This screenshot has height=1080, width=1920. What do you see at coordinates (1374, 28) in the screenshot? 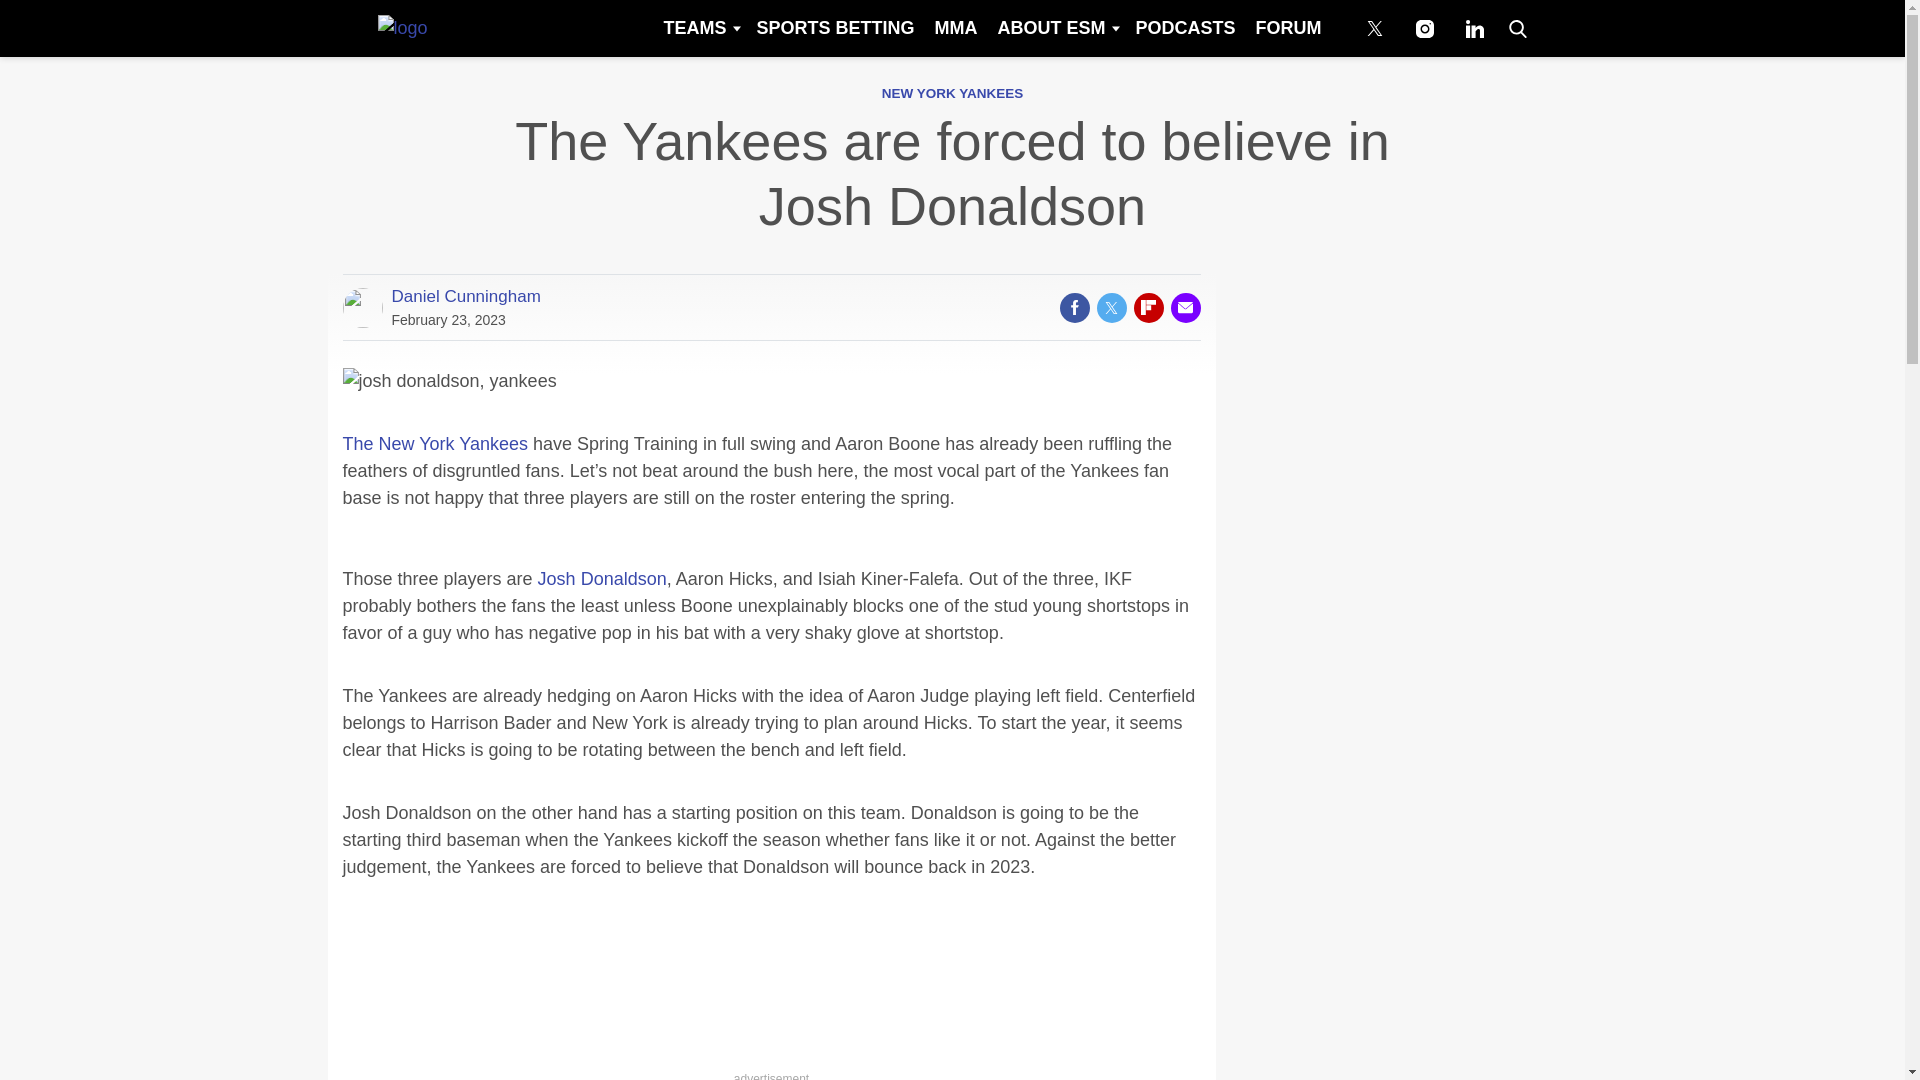
I see `Follow us on Twitter` at bounding box center [1374, 28].